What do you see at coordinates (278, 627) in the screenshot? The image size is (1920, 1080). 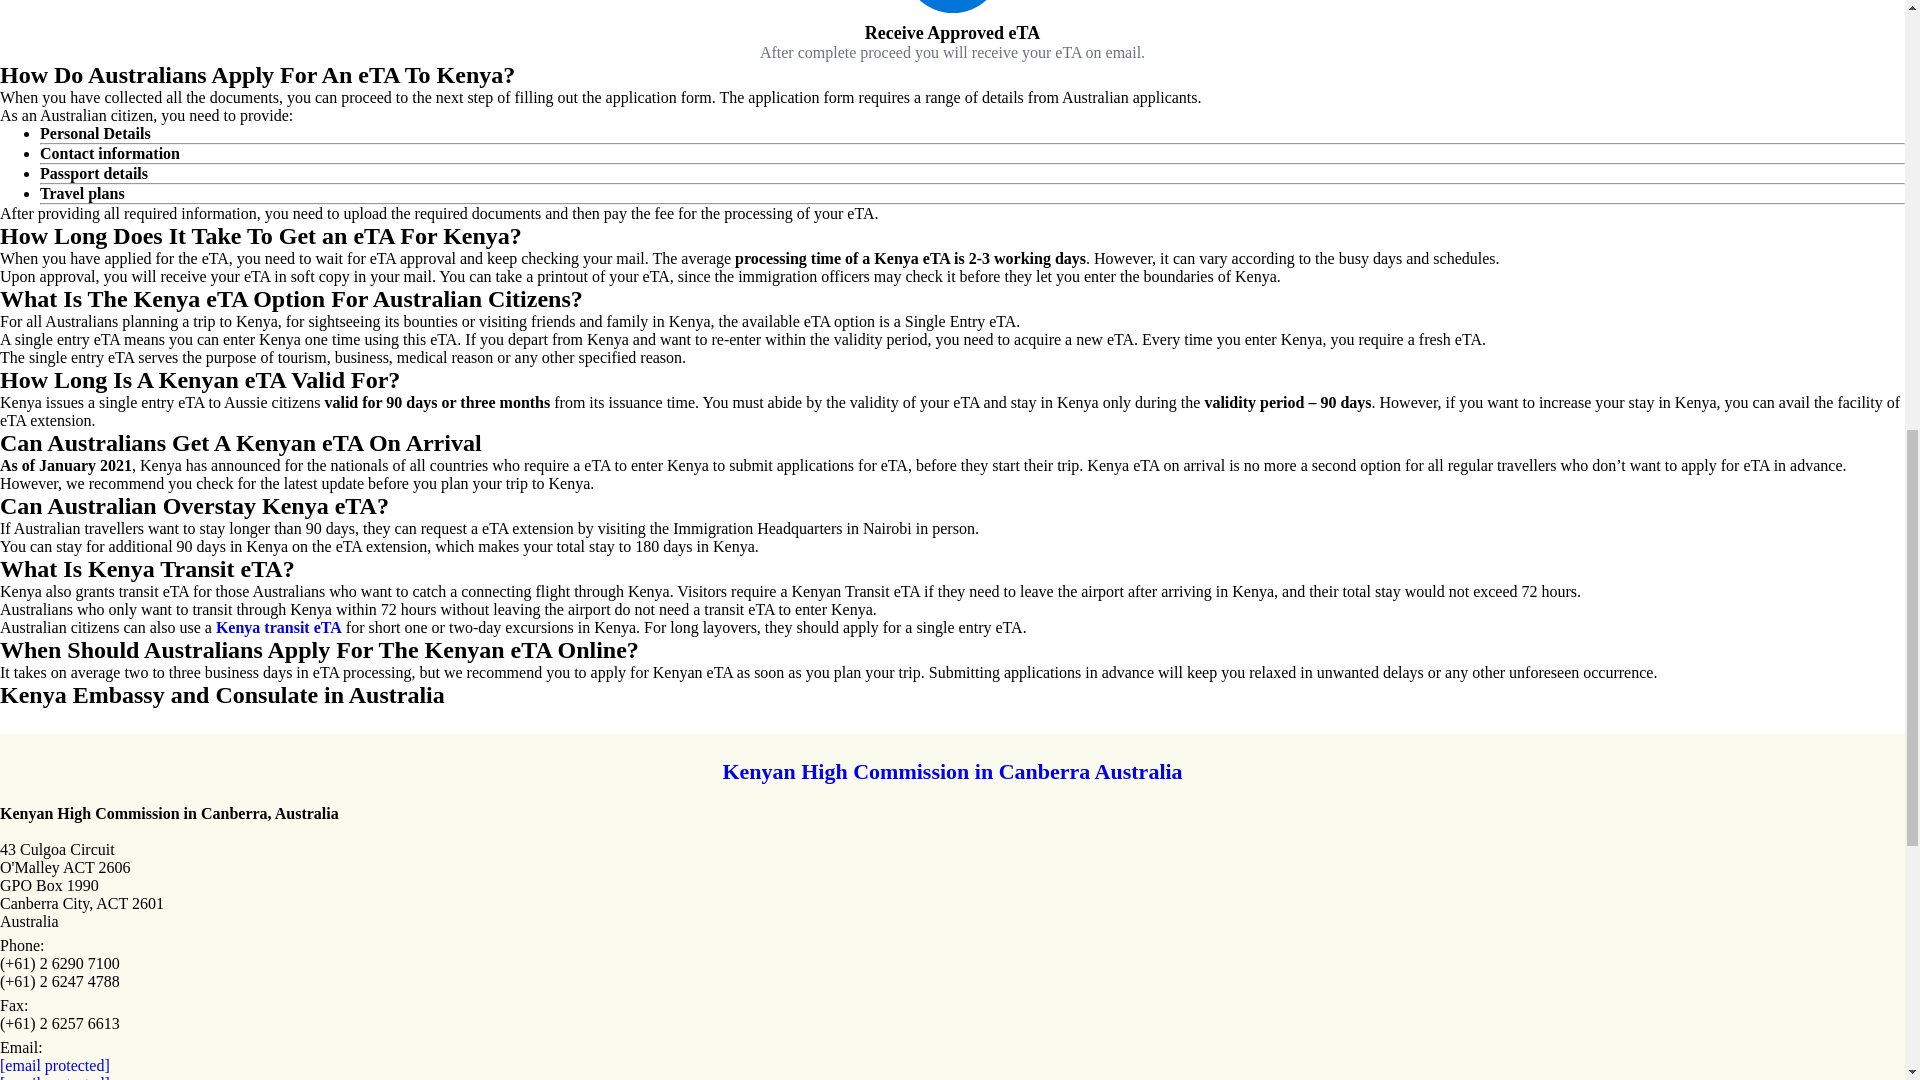 I see `Kenya transit eTA` at bounding box center [278, 627].